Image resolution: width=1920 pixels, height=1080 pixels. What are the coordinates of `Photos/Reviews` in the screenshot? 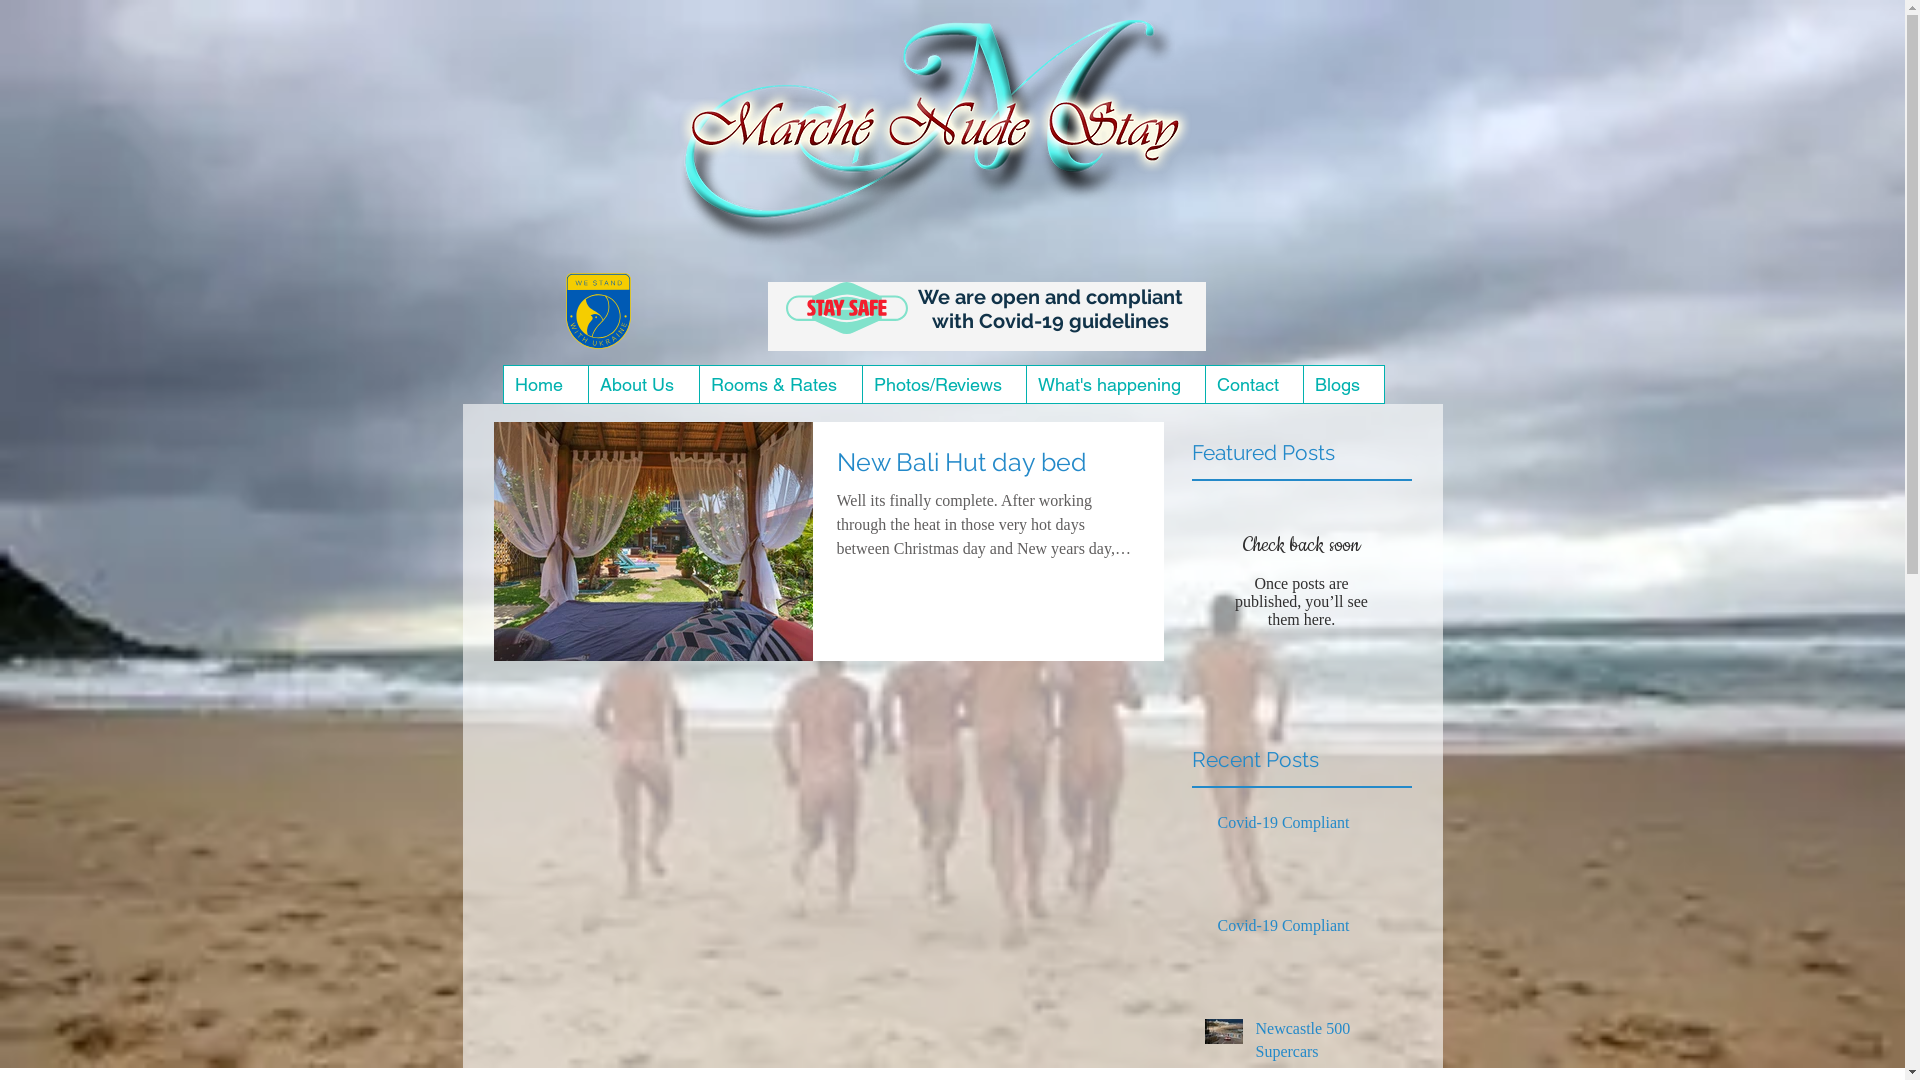 It's located at (944, 384).